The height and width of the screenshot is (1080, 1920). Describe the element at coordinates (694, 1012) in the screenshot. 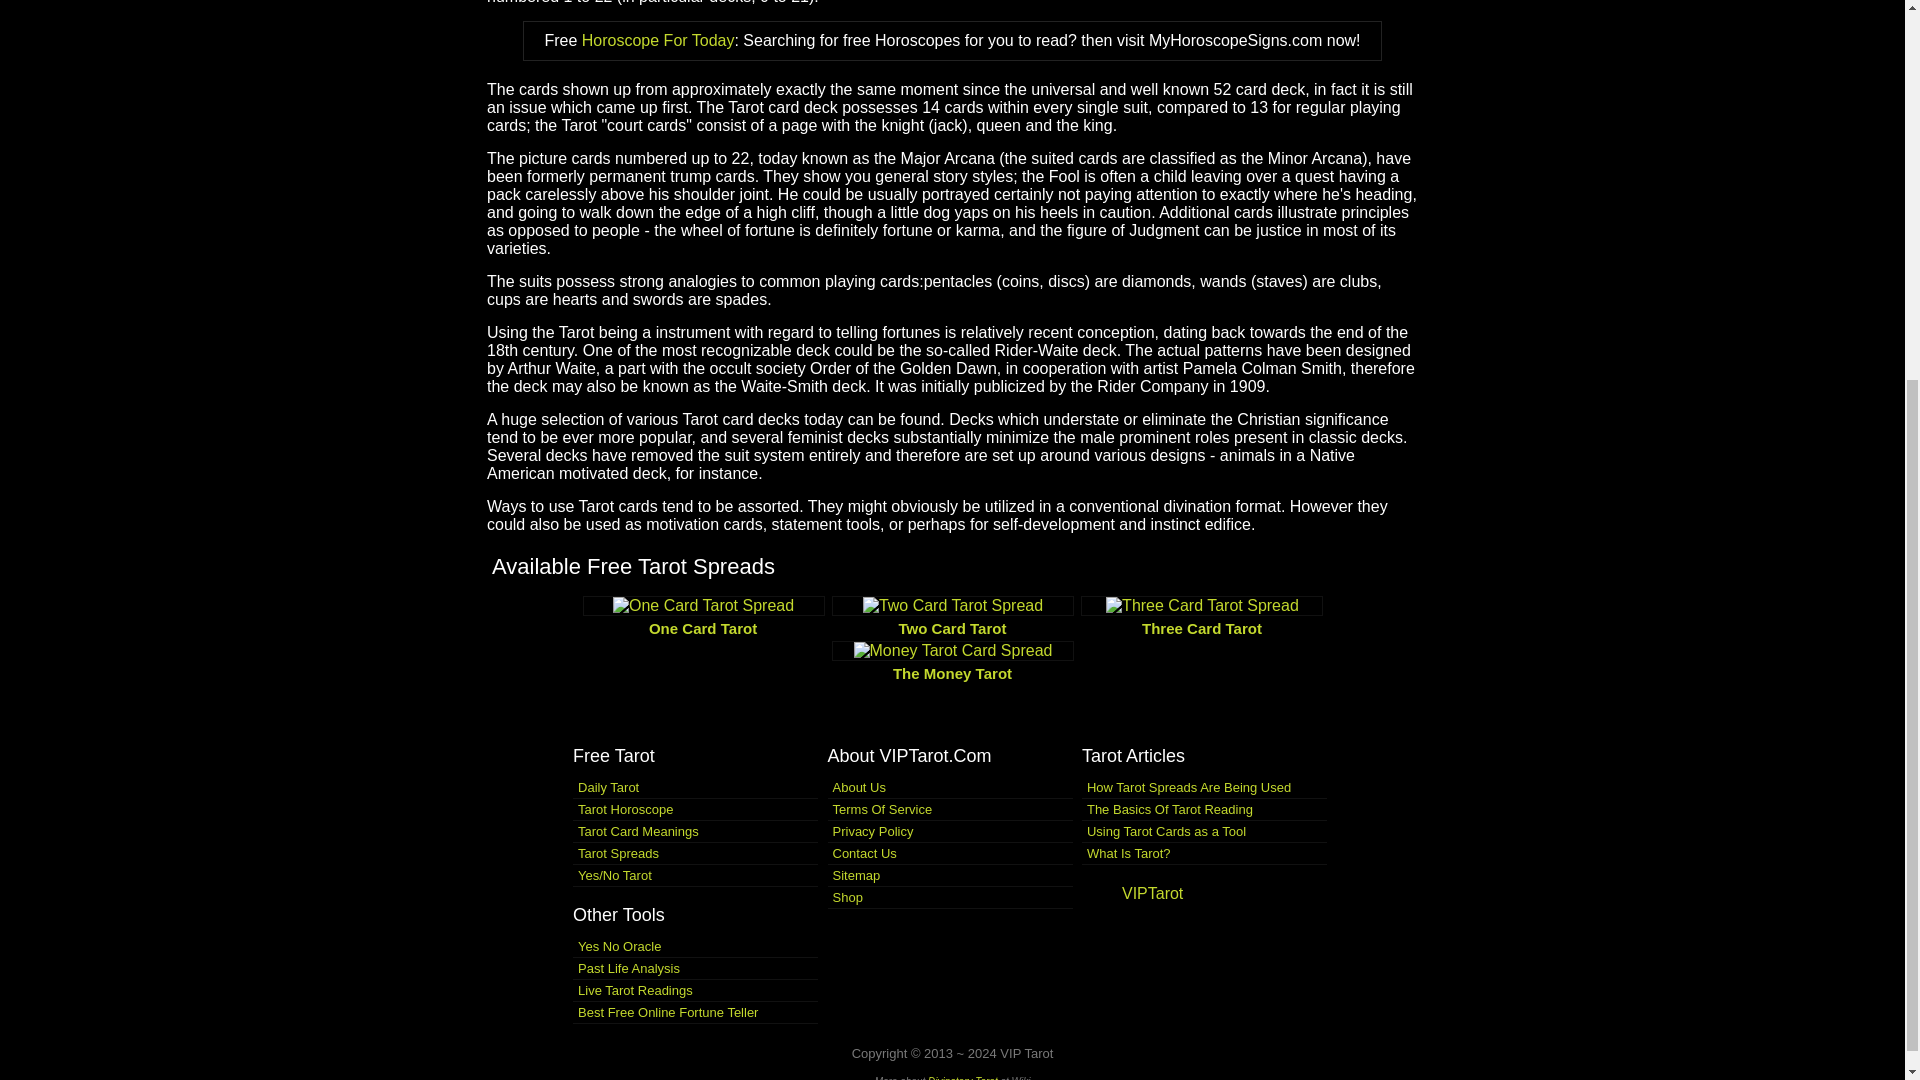

I see `Best Free Online Fortune Teller` at that location.